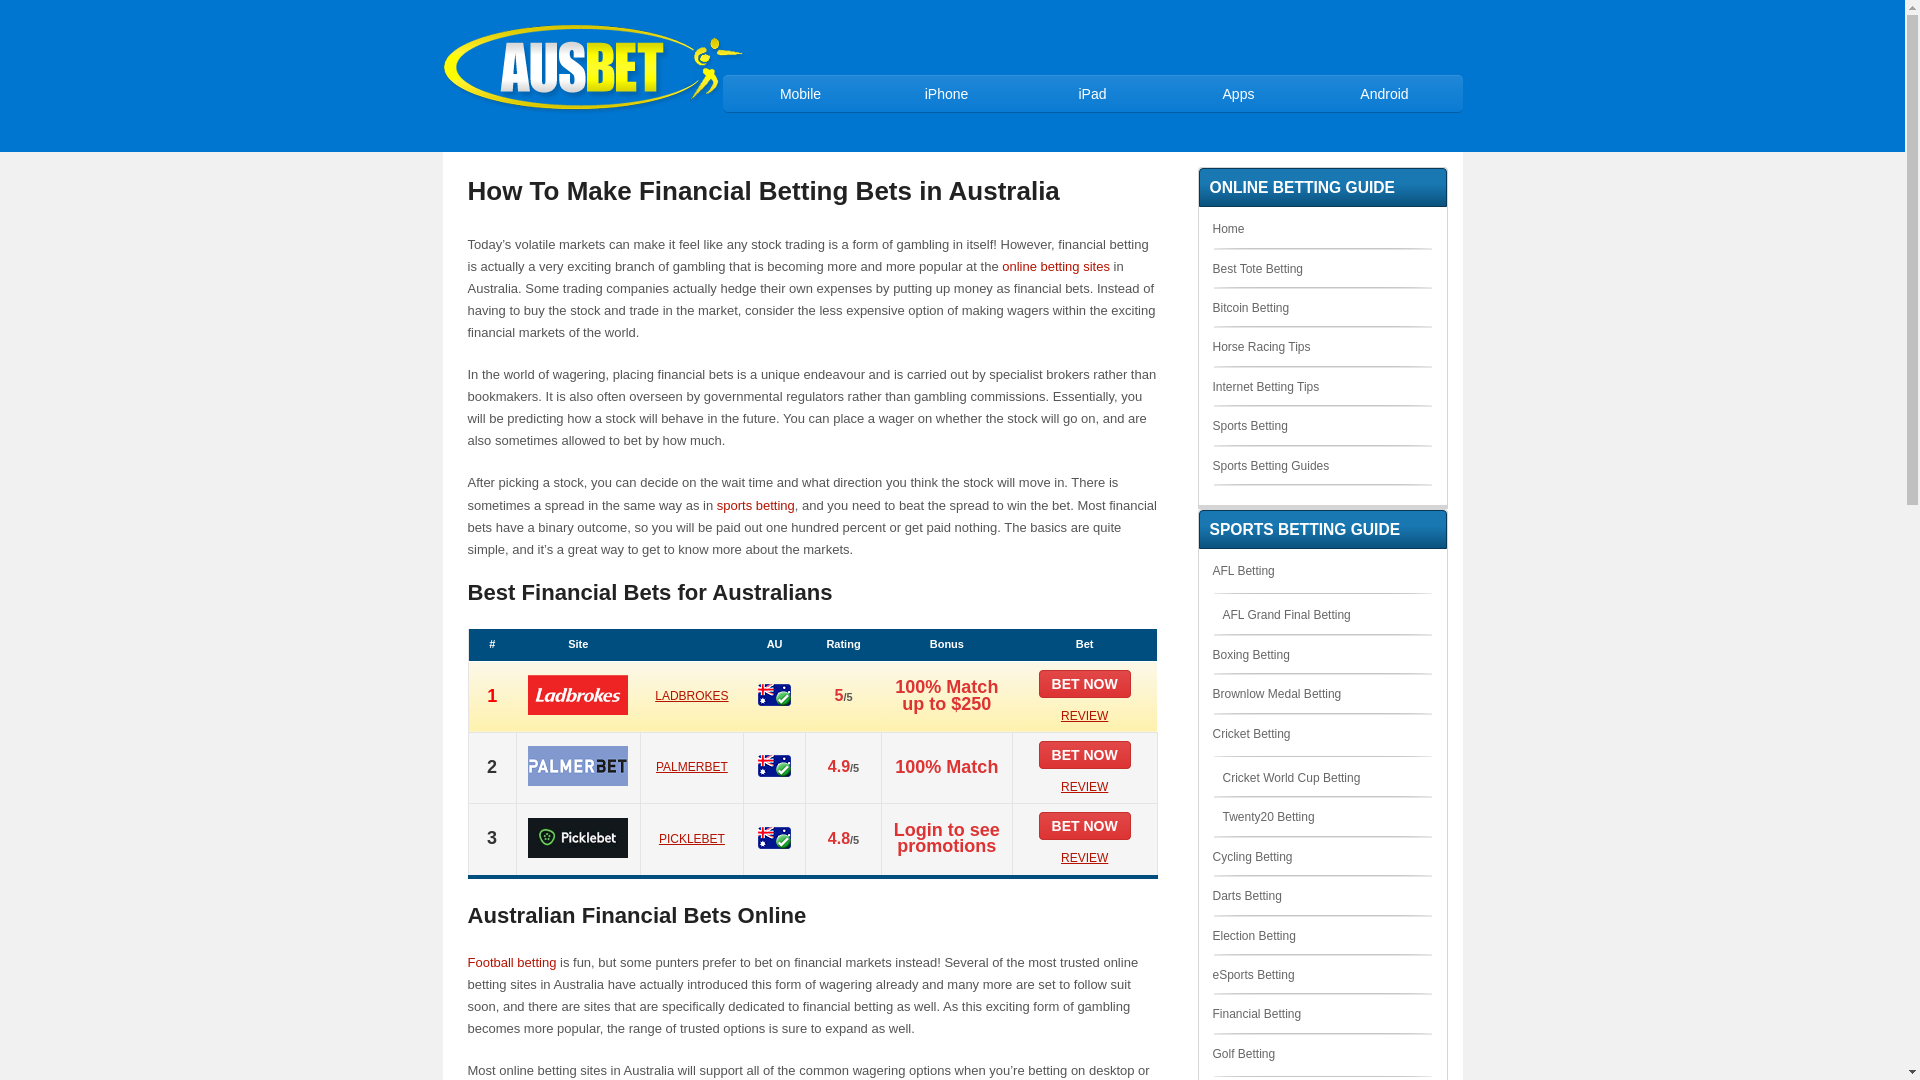  What do you see at coordinates (1084, 715) in the screenshot?
I see `REVIEW` at bounding box center [1084, 715].